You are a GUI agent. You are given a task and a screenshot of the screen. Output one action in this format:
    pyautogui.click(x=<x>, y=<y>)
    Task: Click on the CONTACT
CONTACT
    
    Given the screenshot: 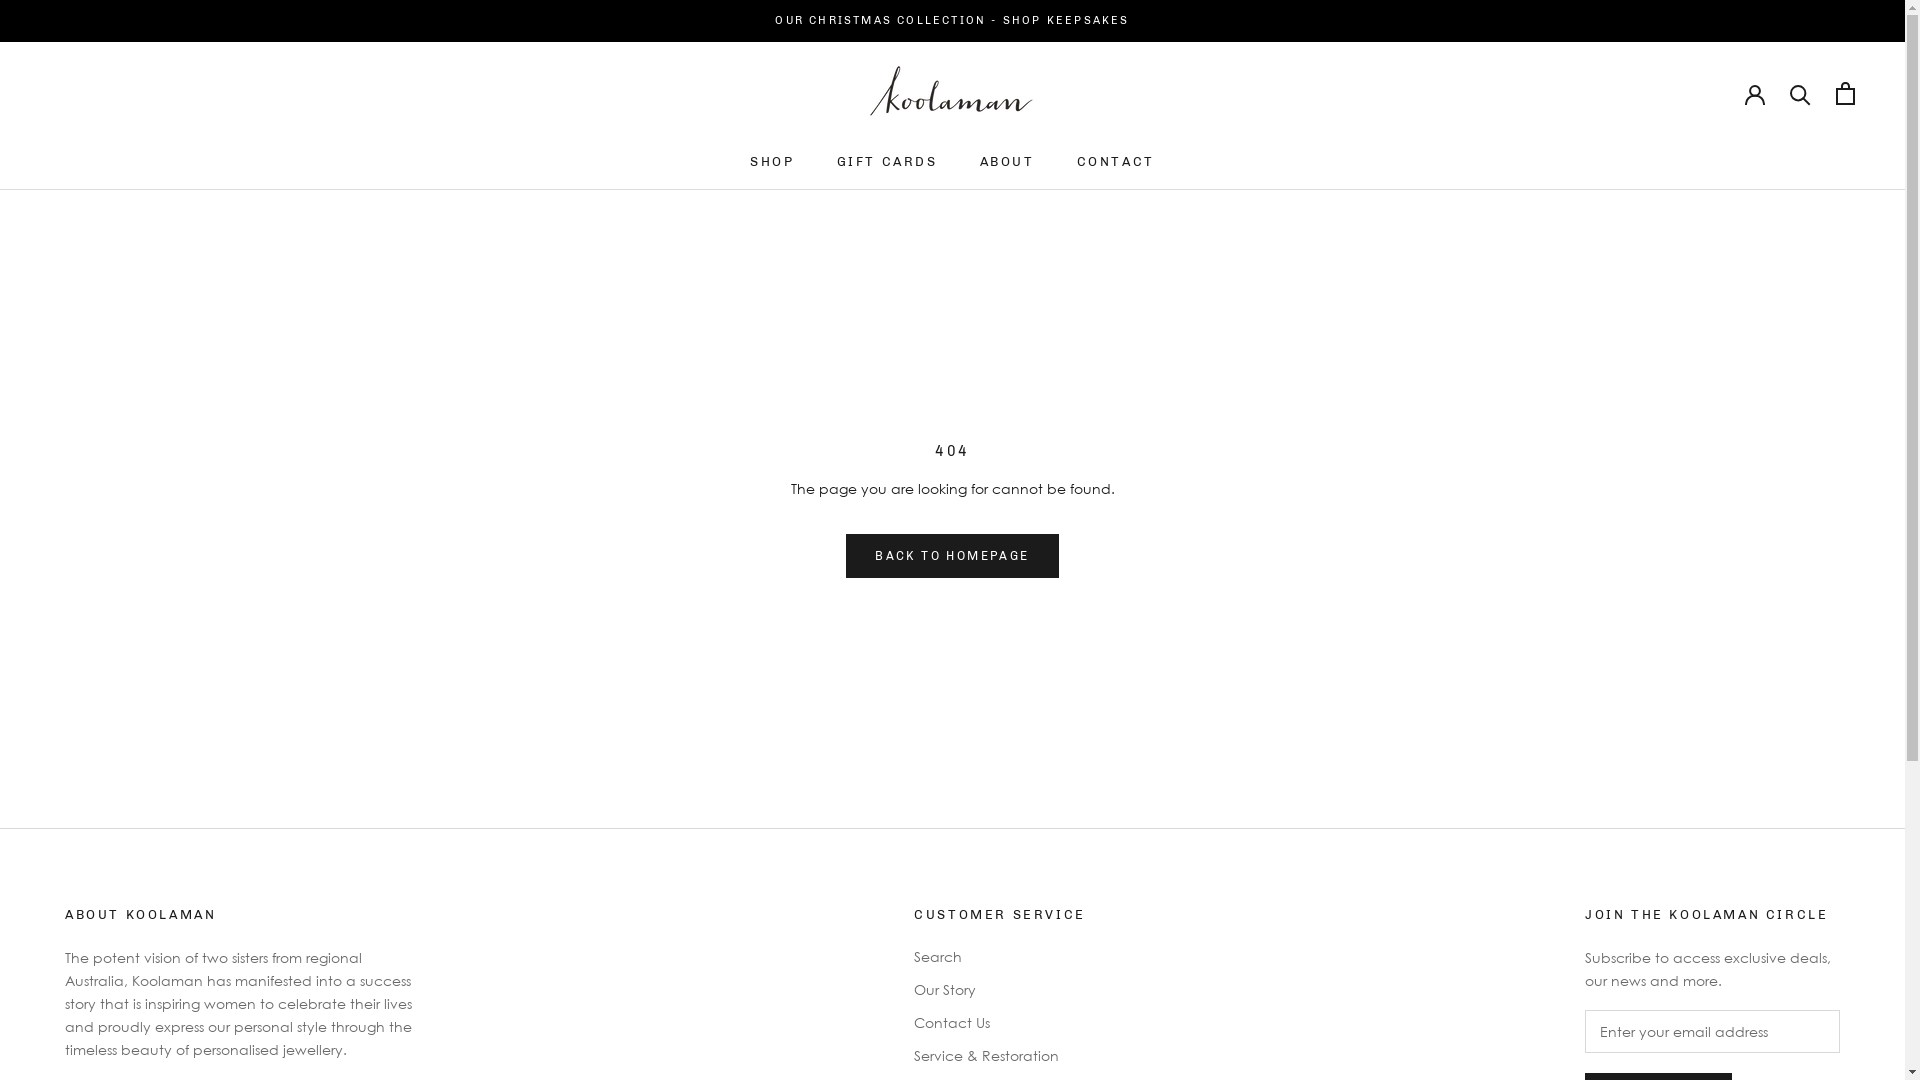 What is the action you would take?
    pyautogui.click(x=1116, y=162)
    